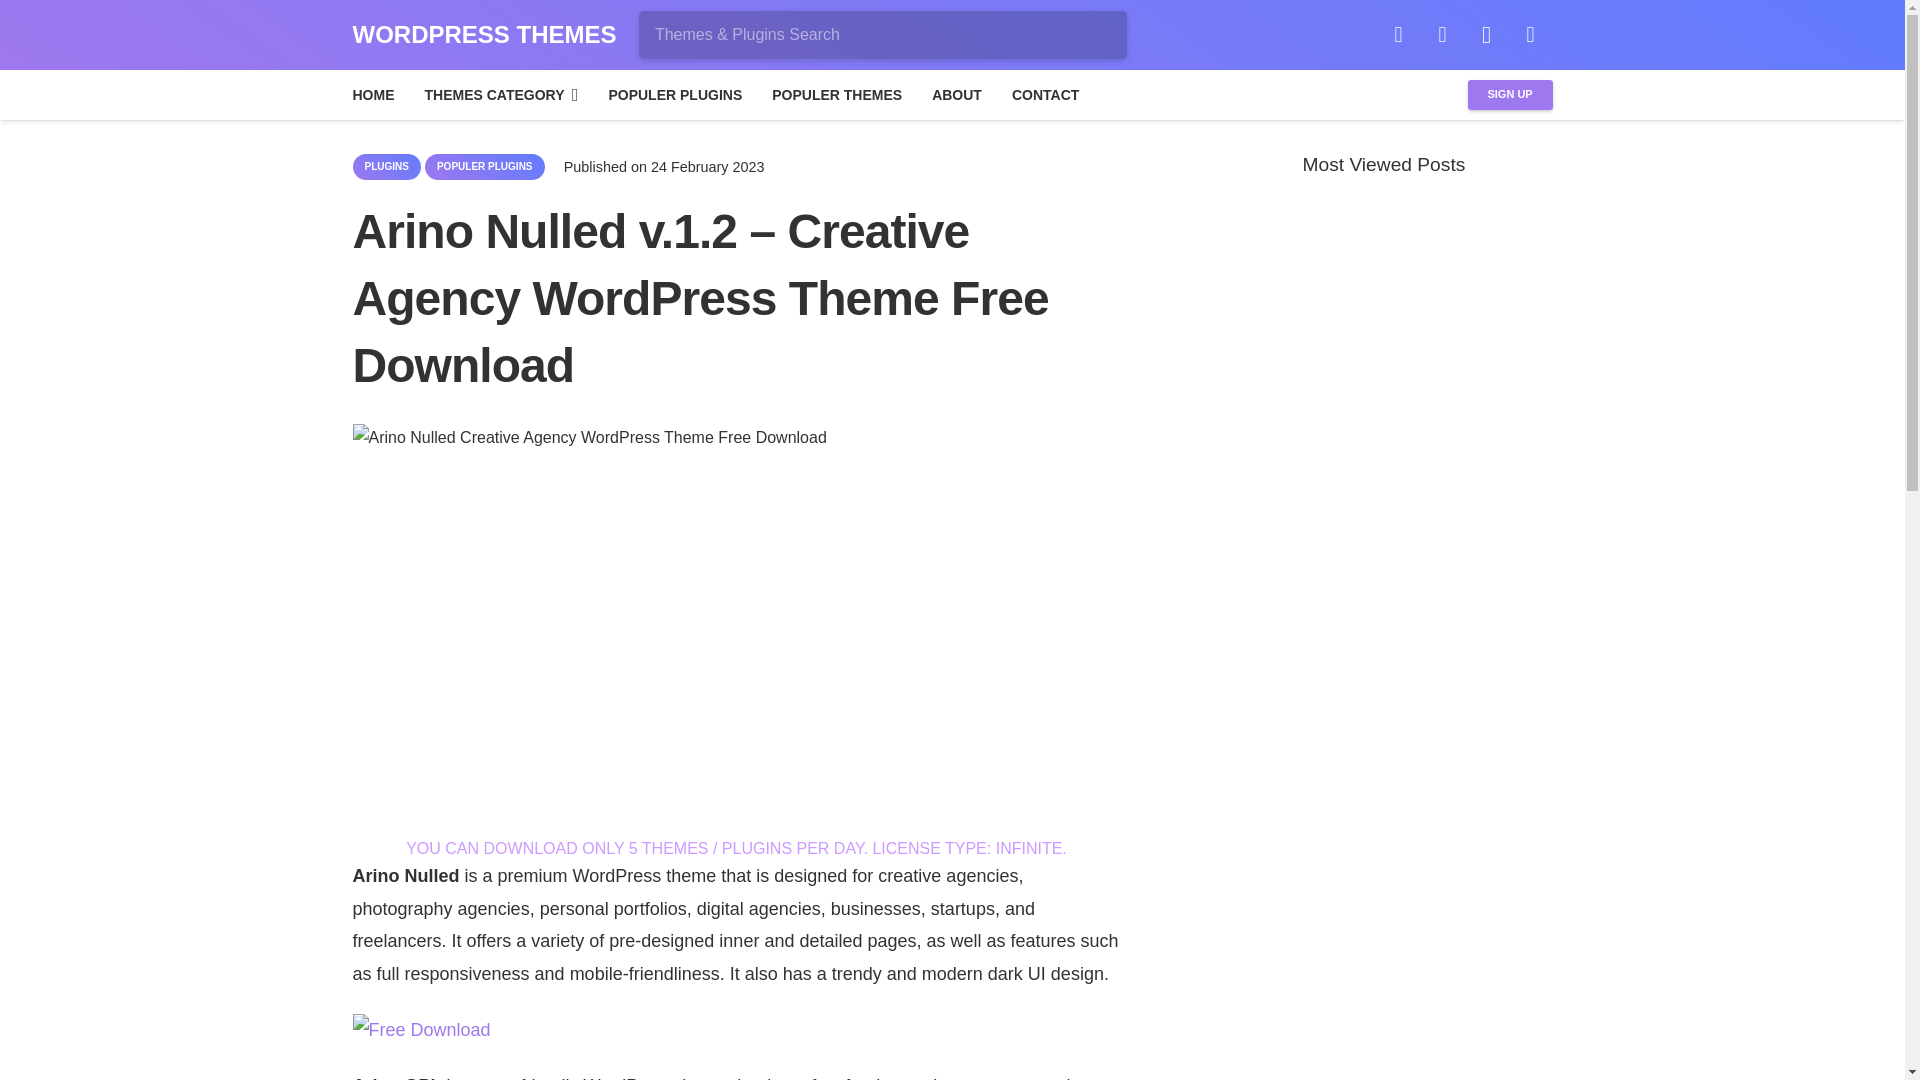 The width and height of the screenshot is (1920, 1080). What do you see at coordinates (1486, 34) in the screenshot?
I see `Instagram` at bounding box center [1486, 34].